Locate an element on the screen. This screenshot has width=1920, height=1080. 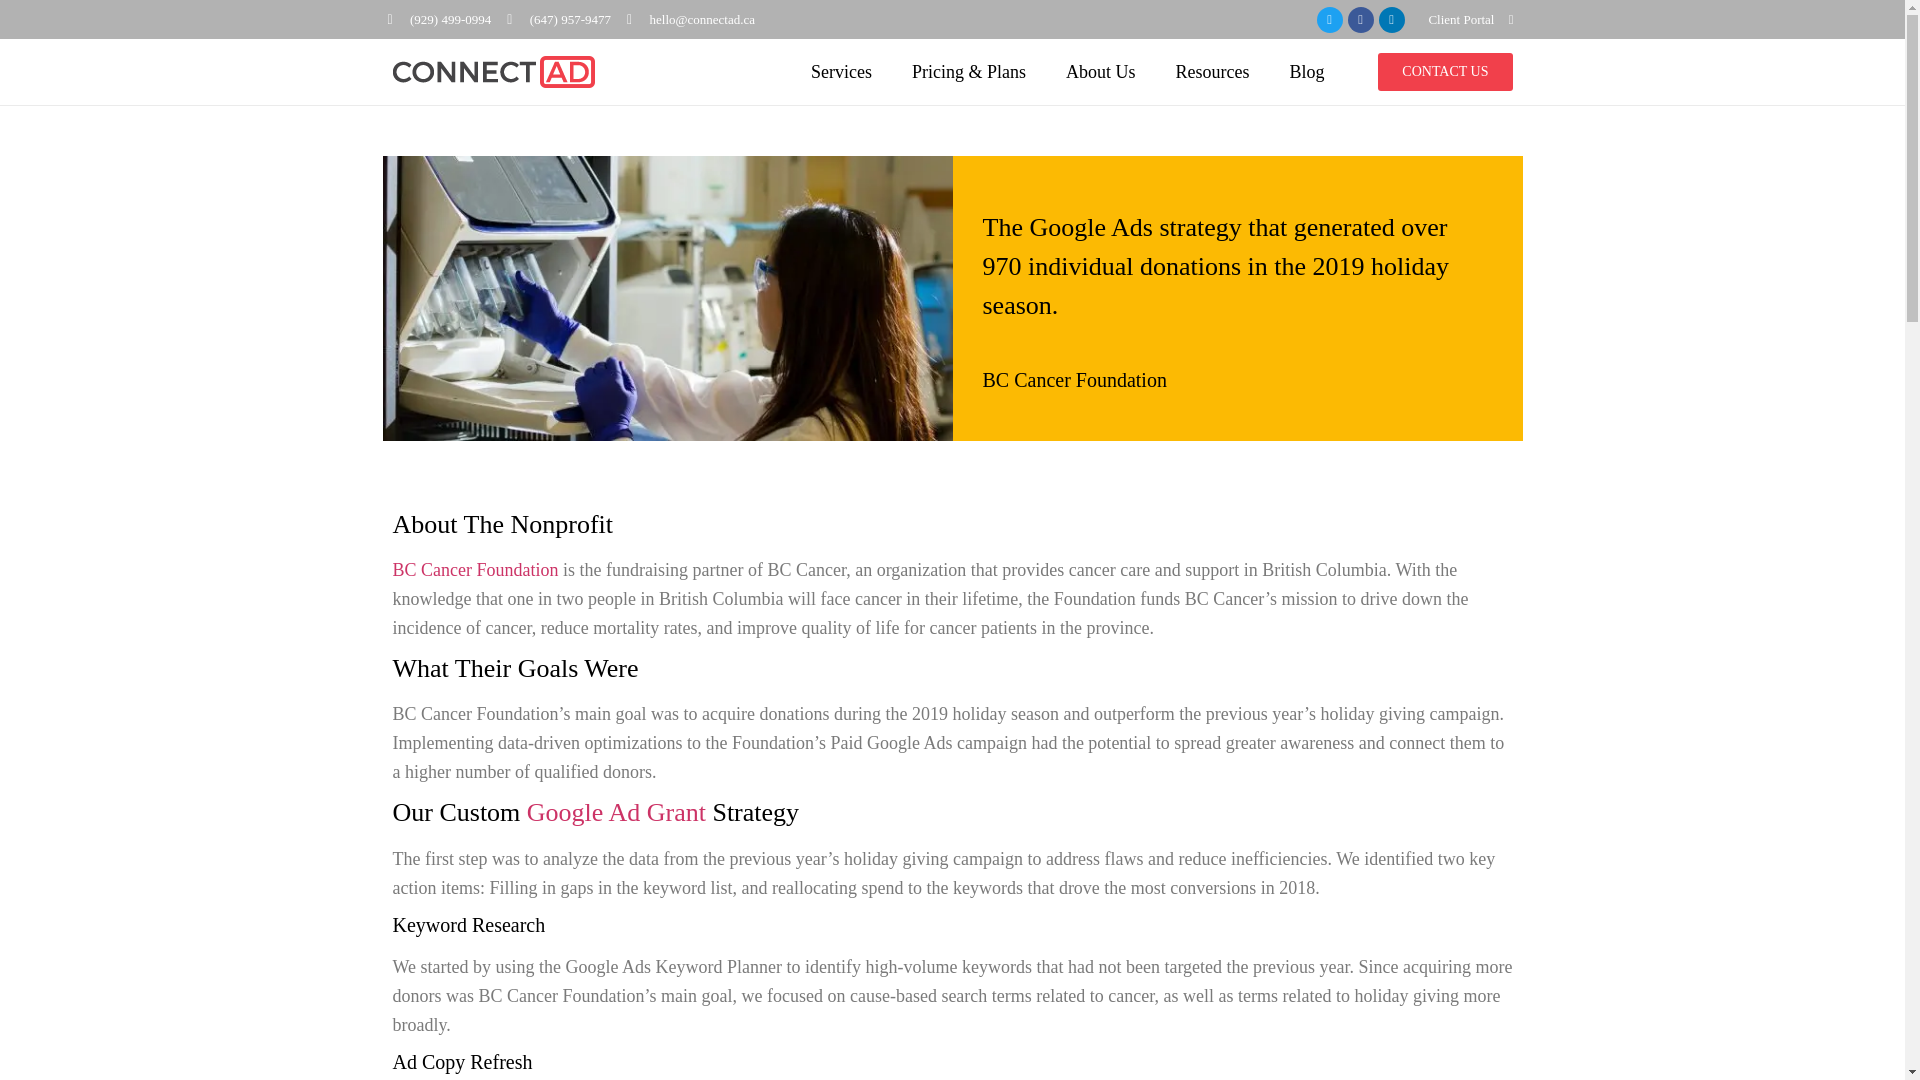
national-cancer-institute-GcrSgHDrniY-unsplash is located at coordinates (667, 298).